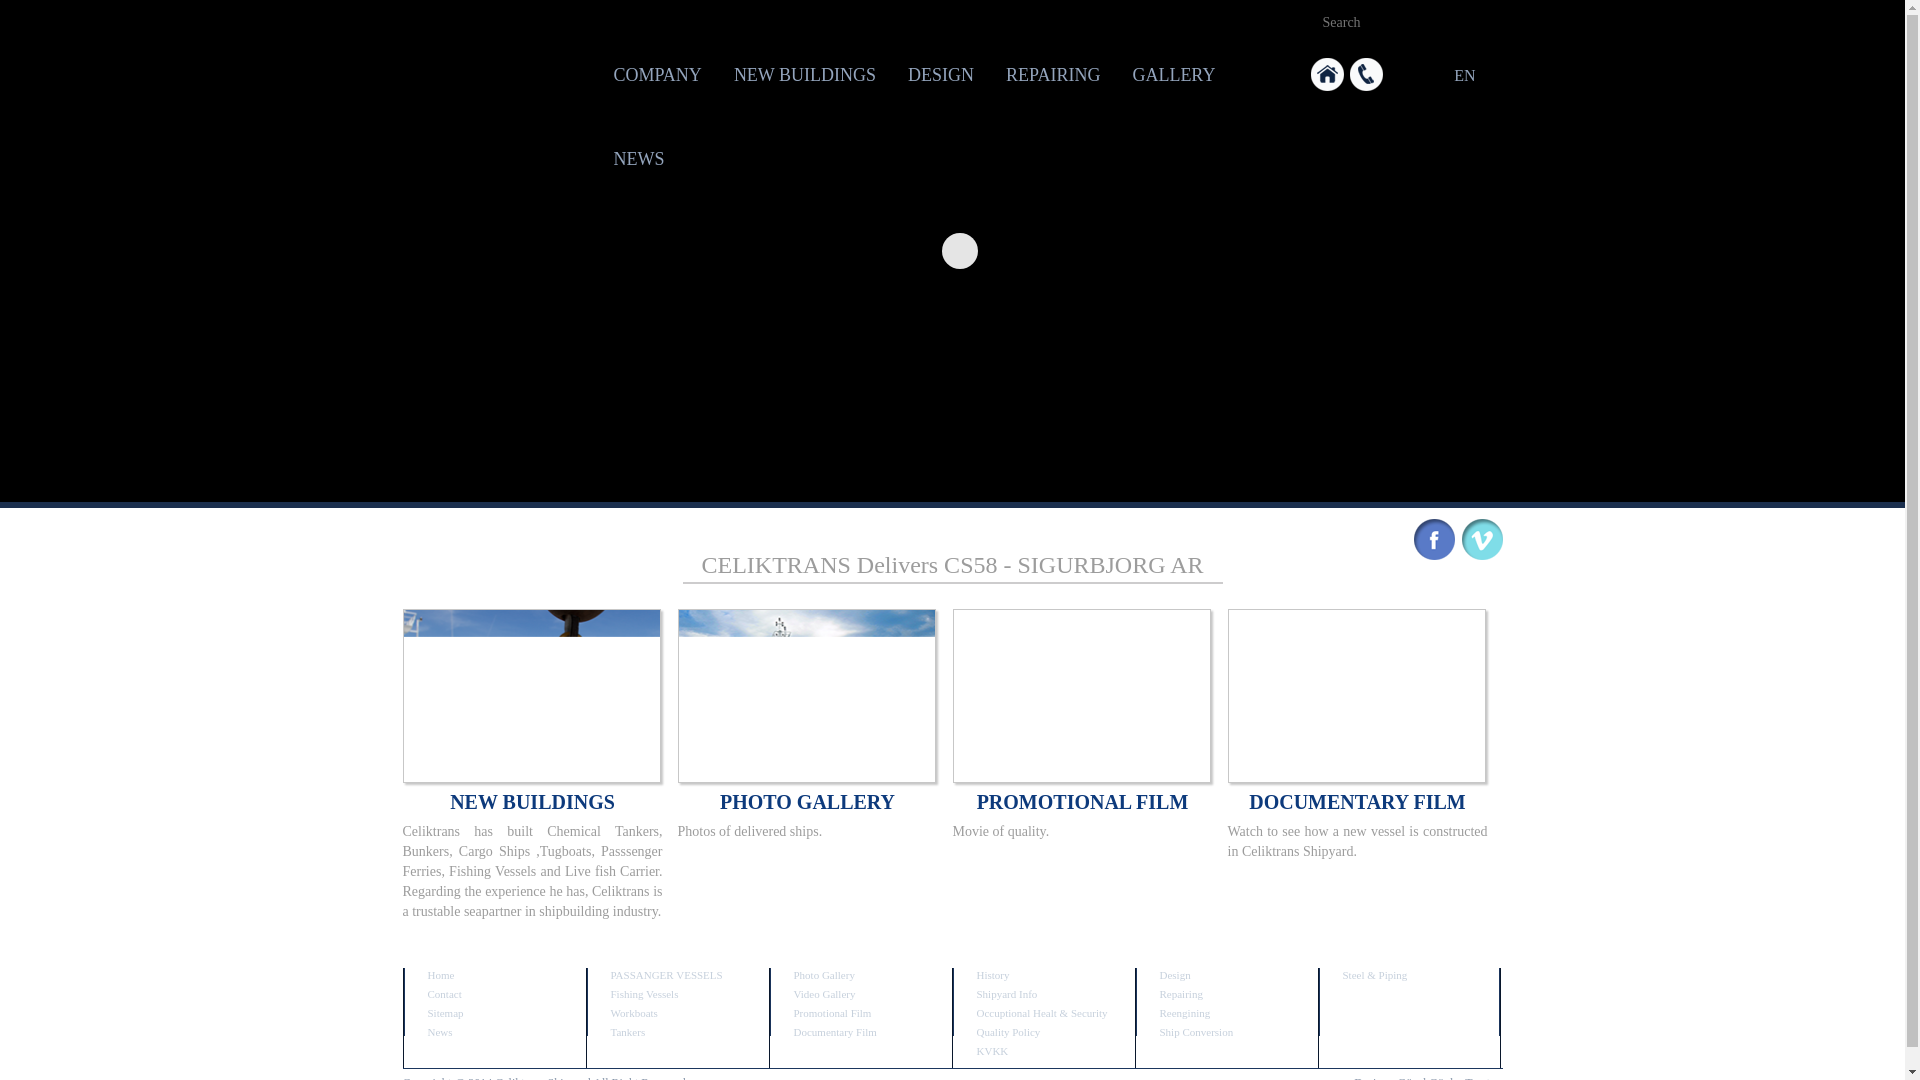 The image size is (1920, 1080). I want to click on EN, so click(1458, 76).